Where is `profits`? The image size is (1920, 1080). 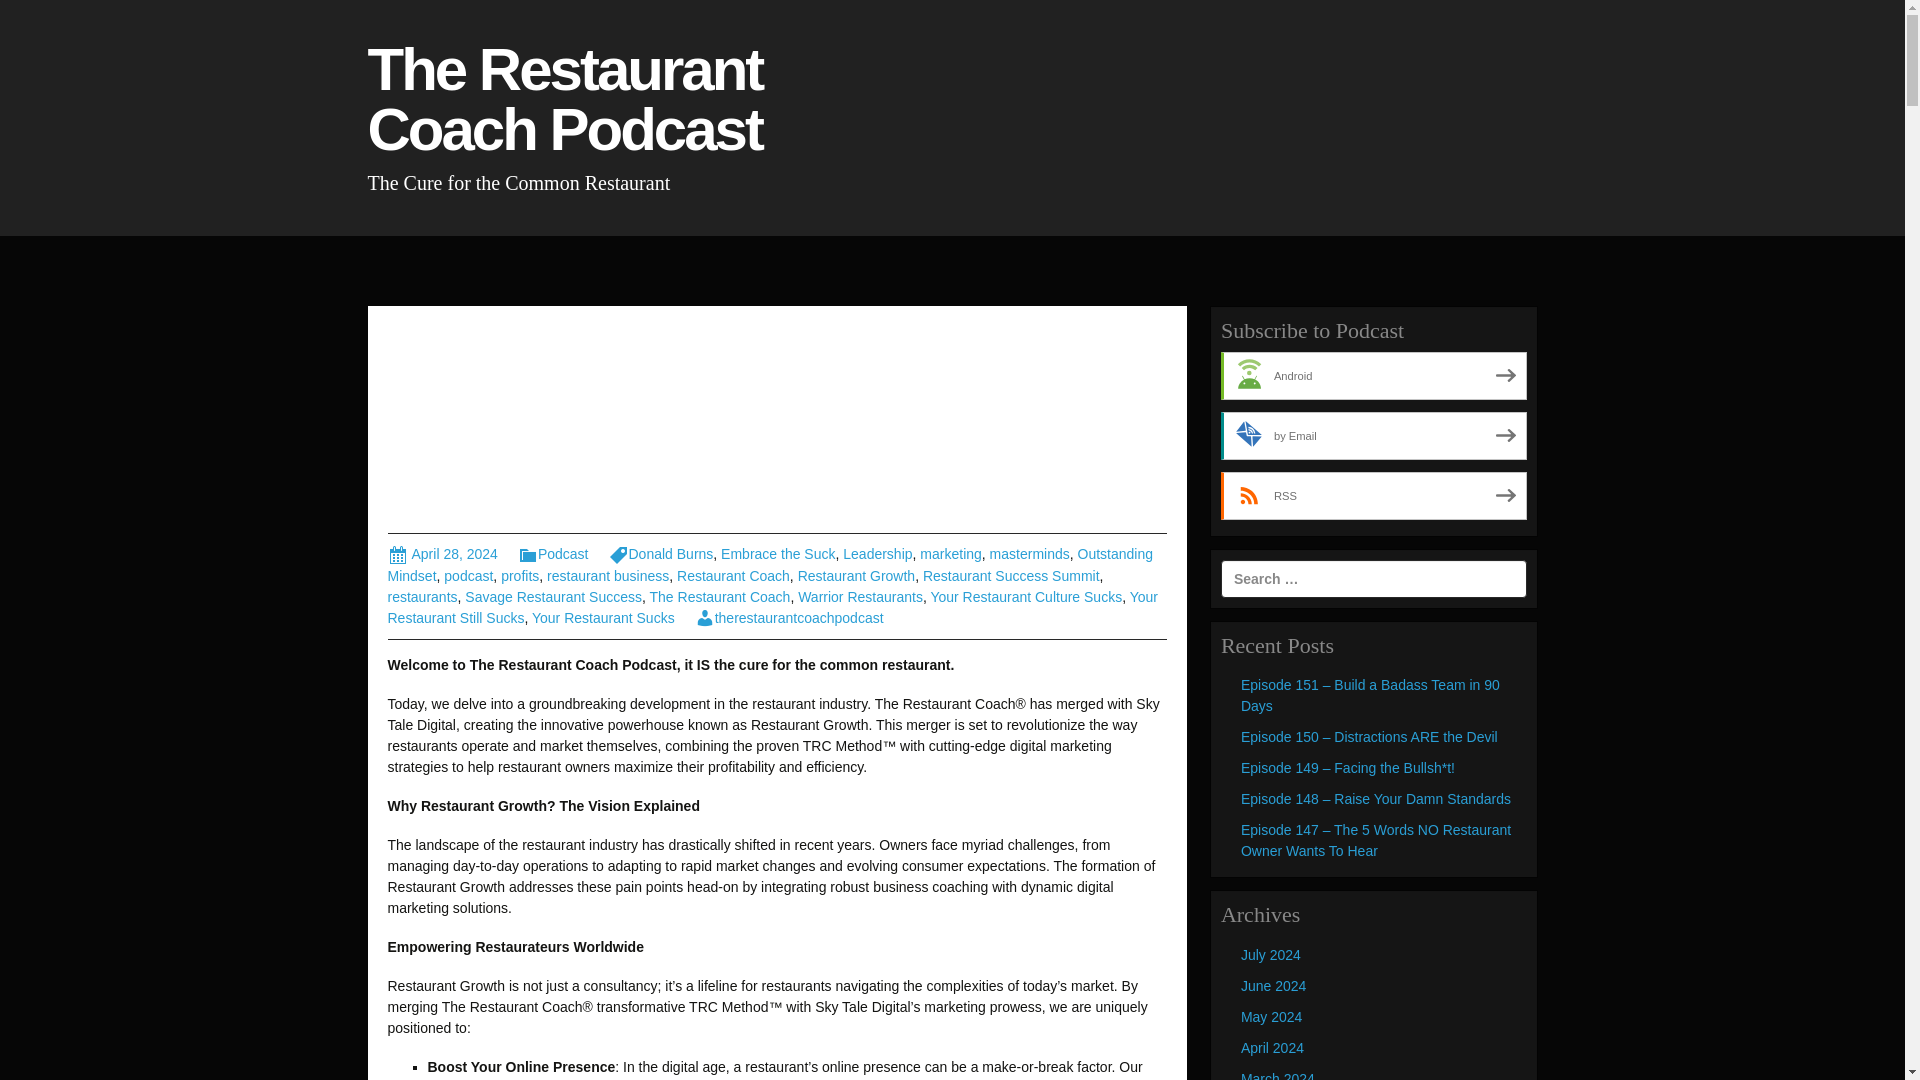
profits is located at coordinates (520, 576).